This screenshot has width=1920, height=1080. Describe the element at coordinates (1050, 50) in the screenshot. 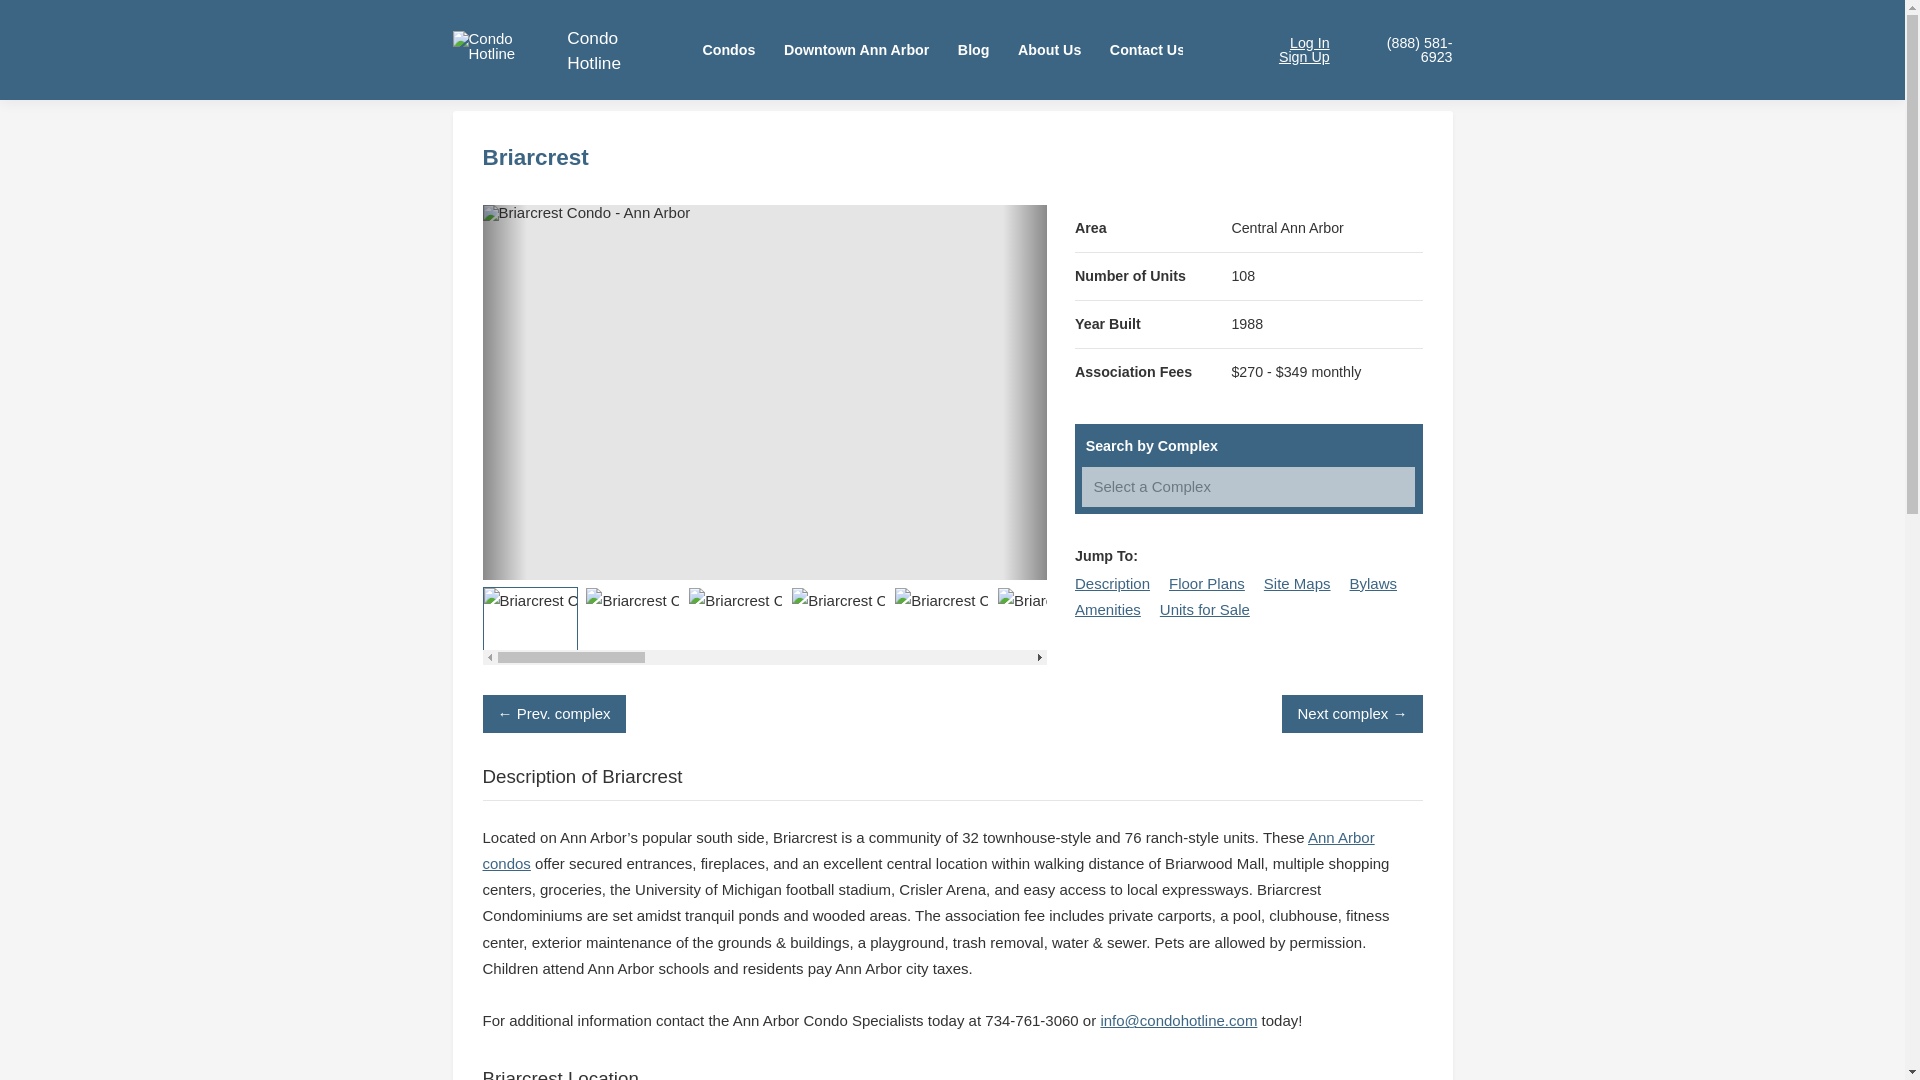

I see `About Us` at that location.